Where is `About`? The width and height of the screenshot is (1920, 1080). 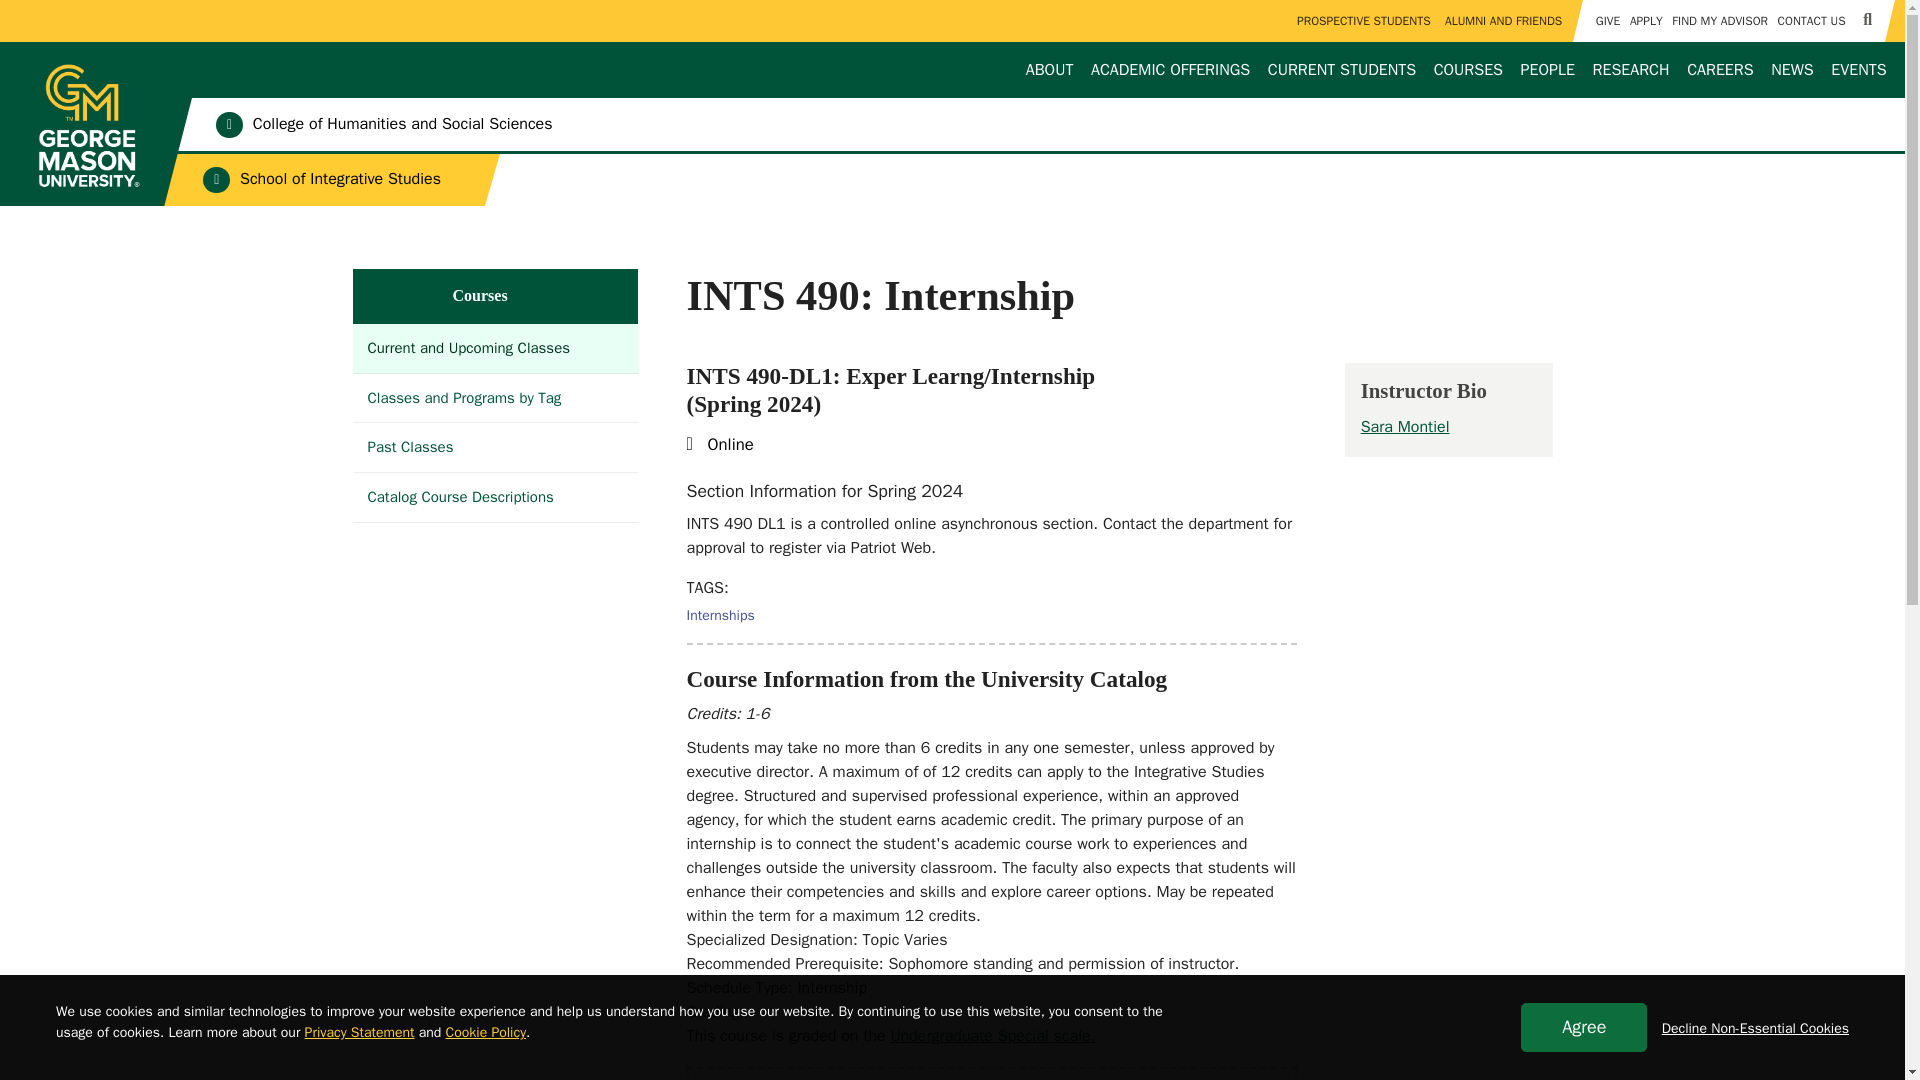
About is located at coordinates (1049, 70).